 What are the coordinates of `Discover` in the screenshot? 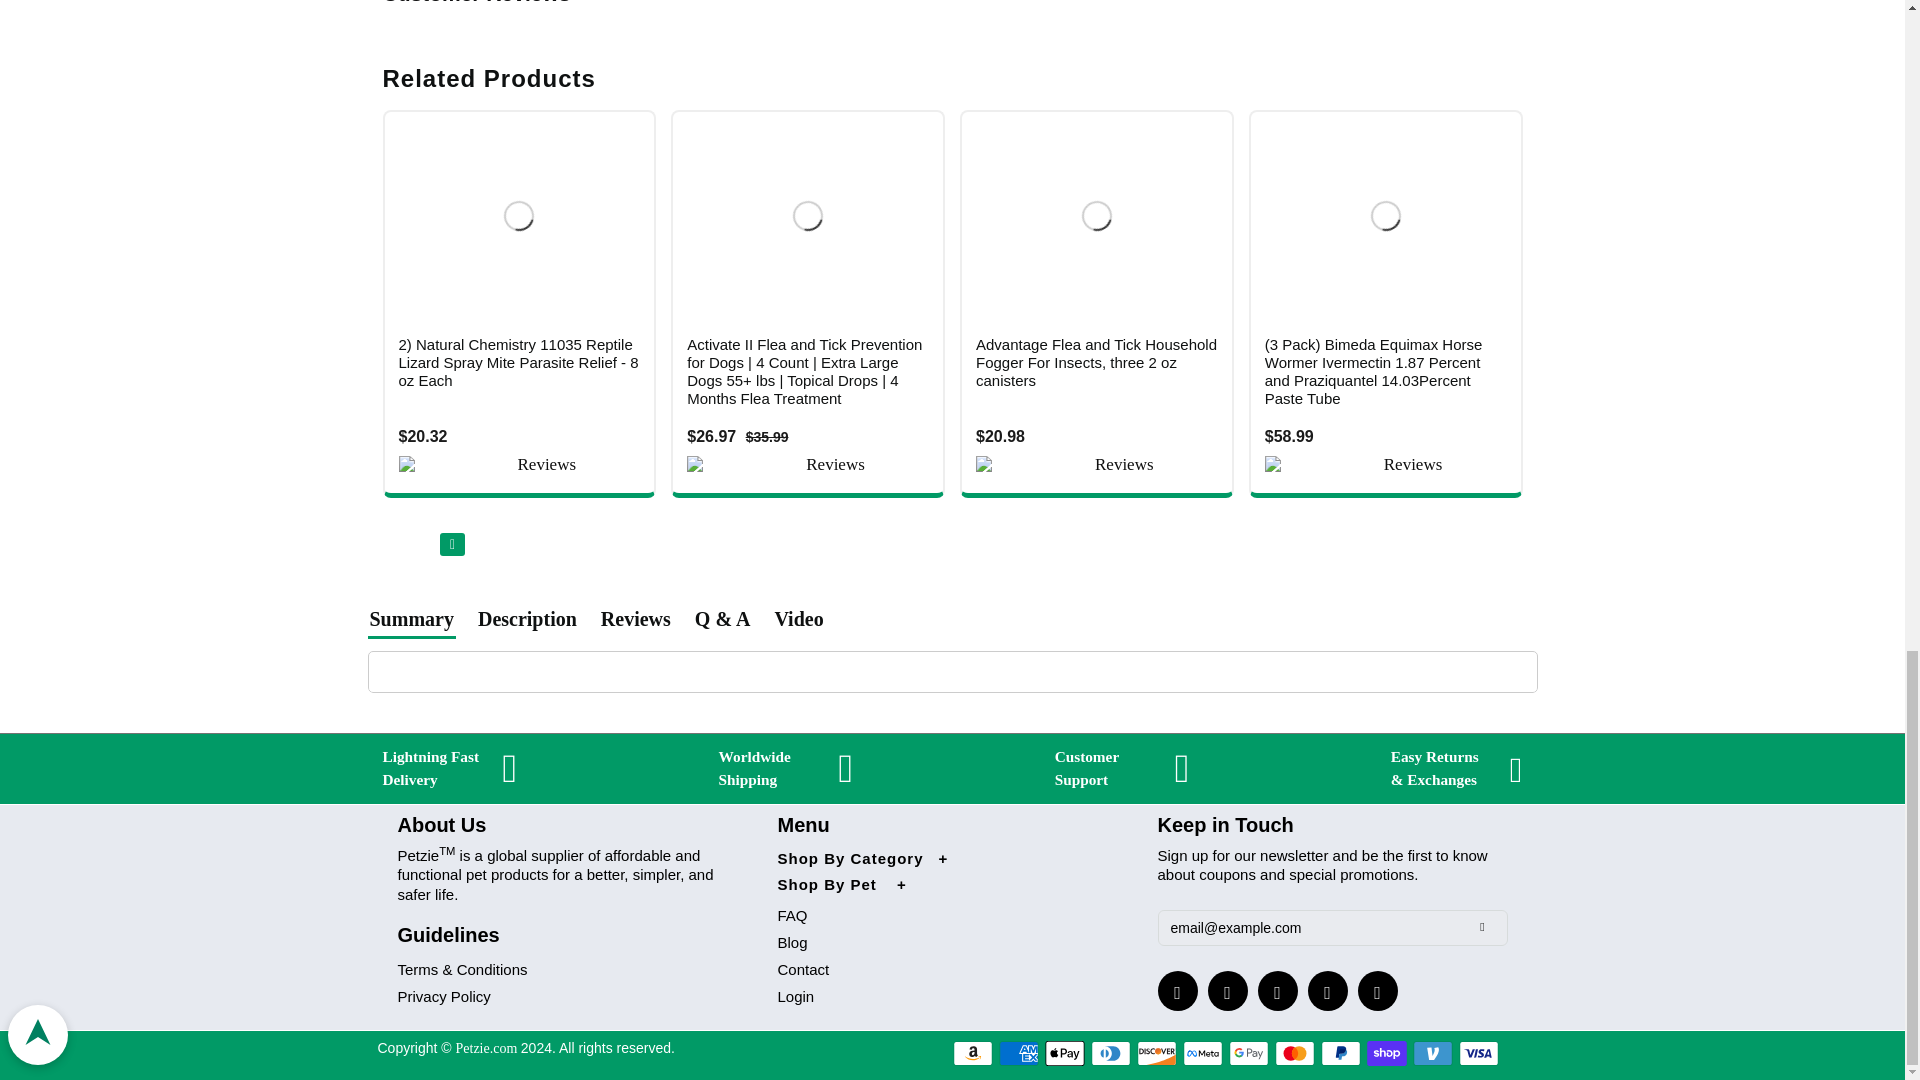 It's located at (1156, 1053).